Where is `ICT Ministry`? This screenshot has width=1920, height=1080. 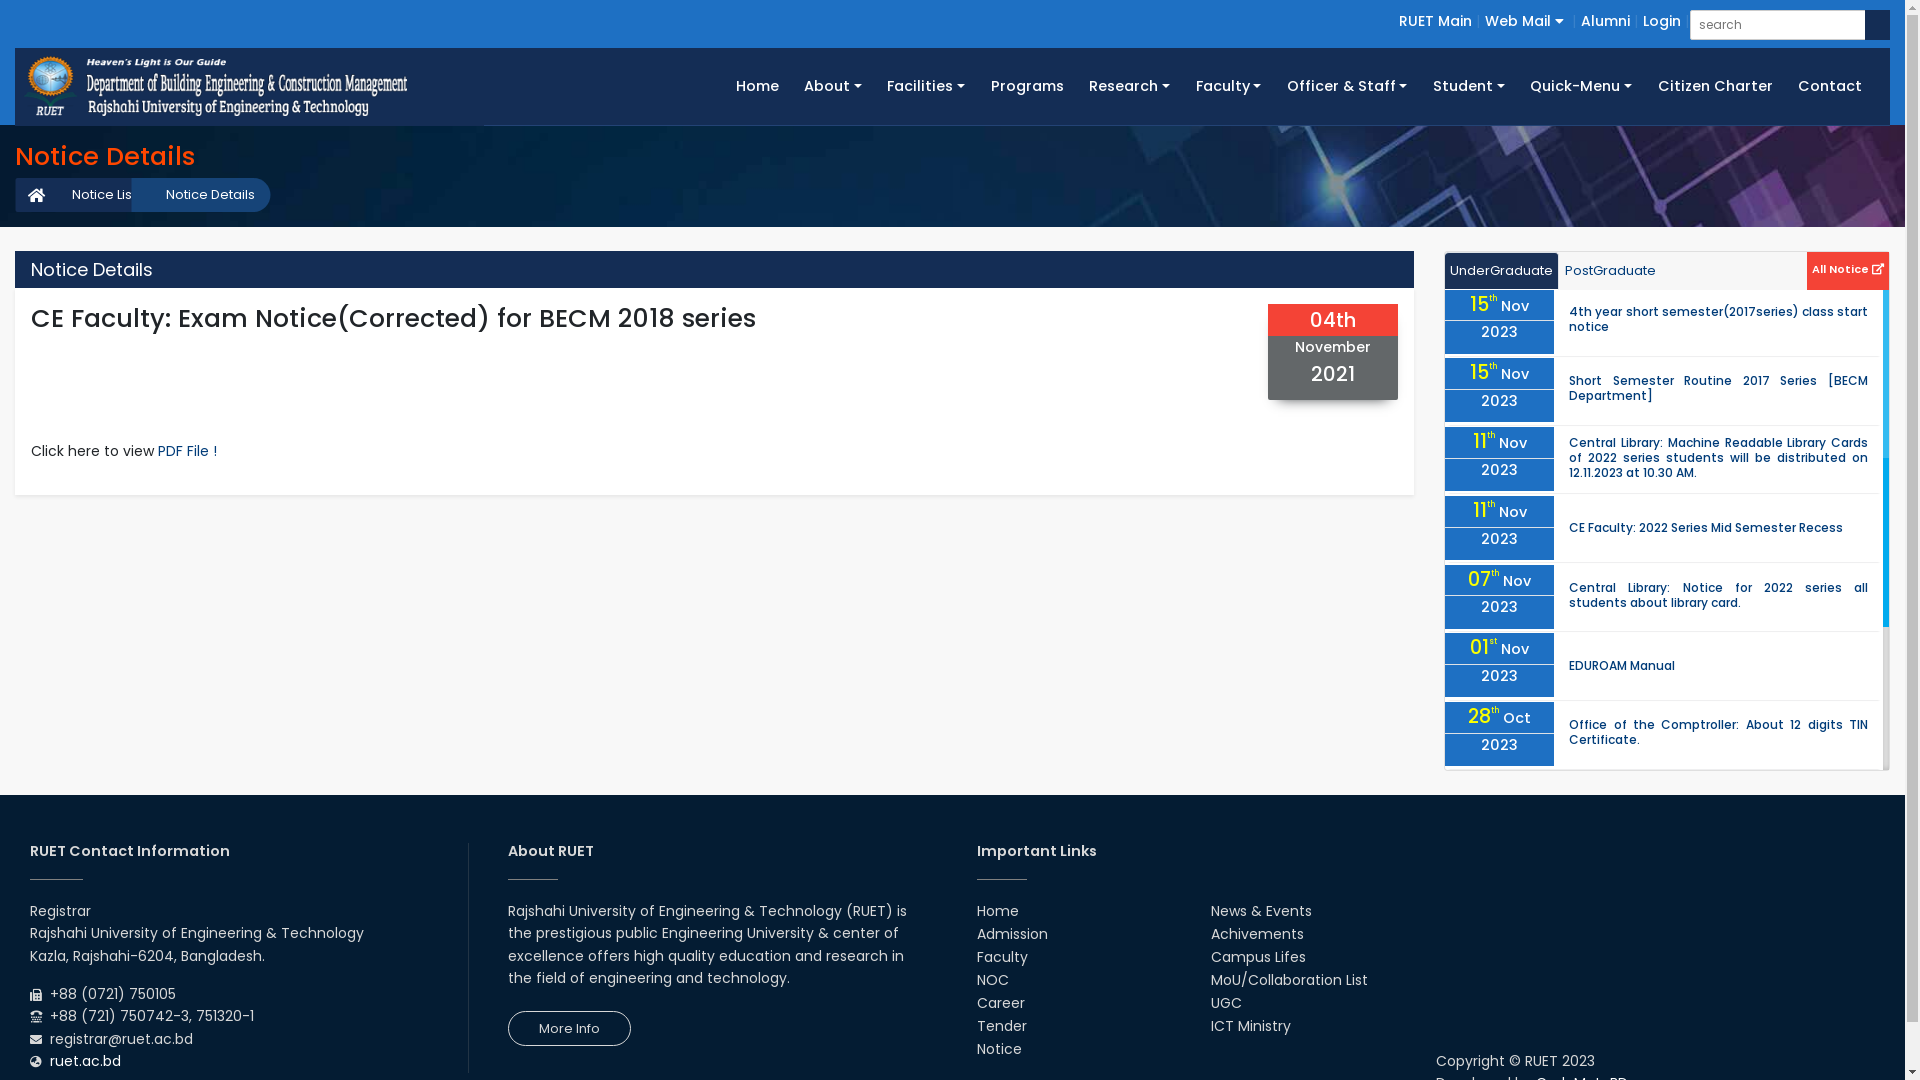
ICT Ministry is located at coordinates (1251, 1026).